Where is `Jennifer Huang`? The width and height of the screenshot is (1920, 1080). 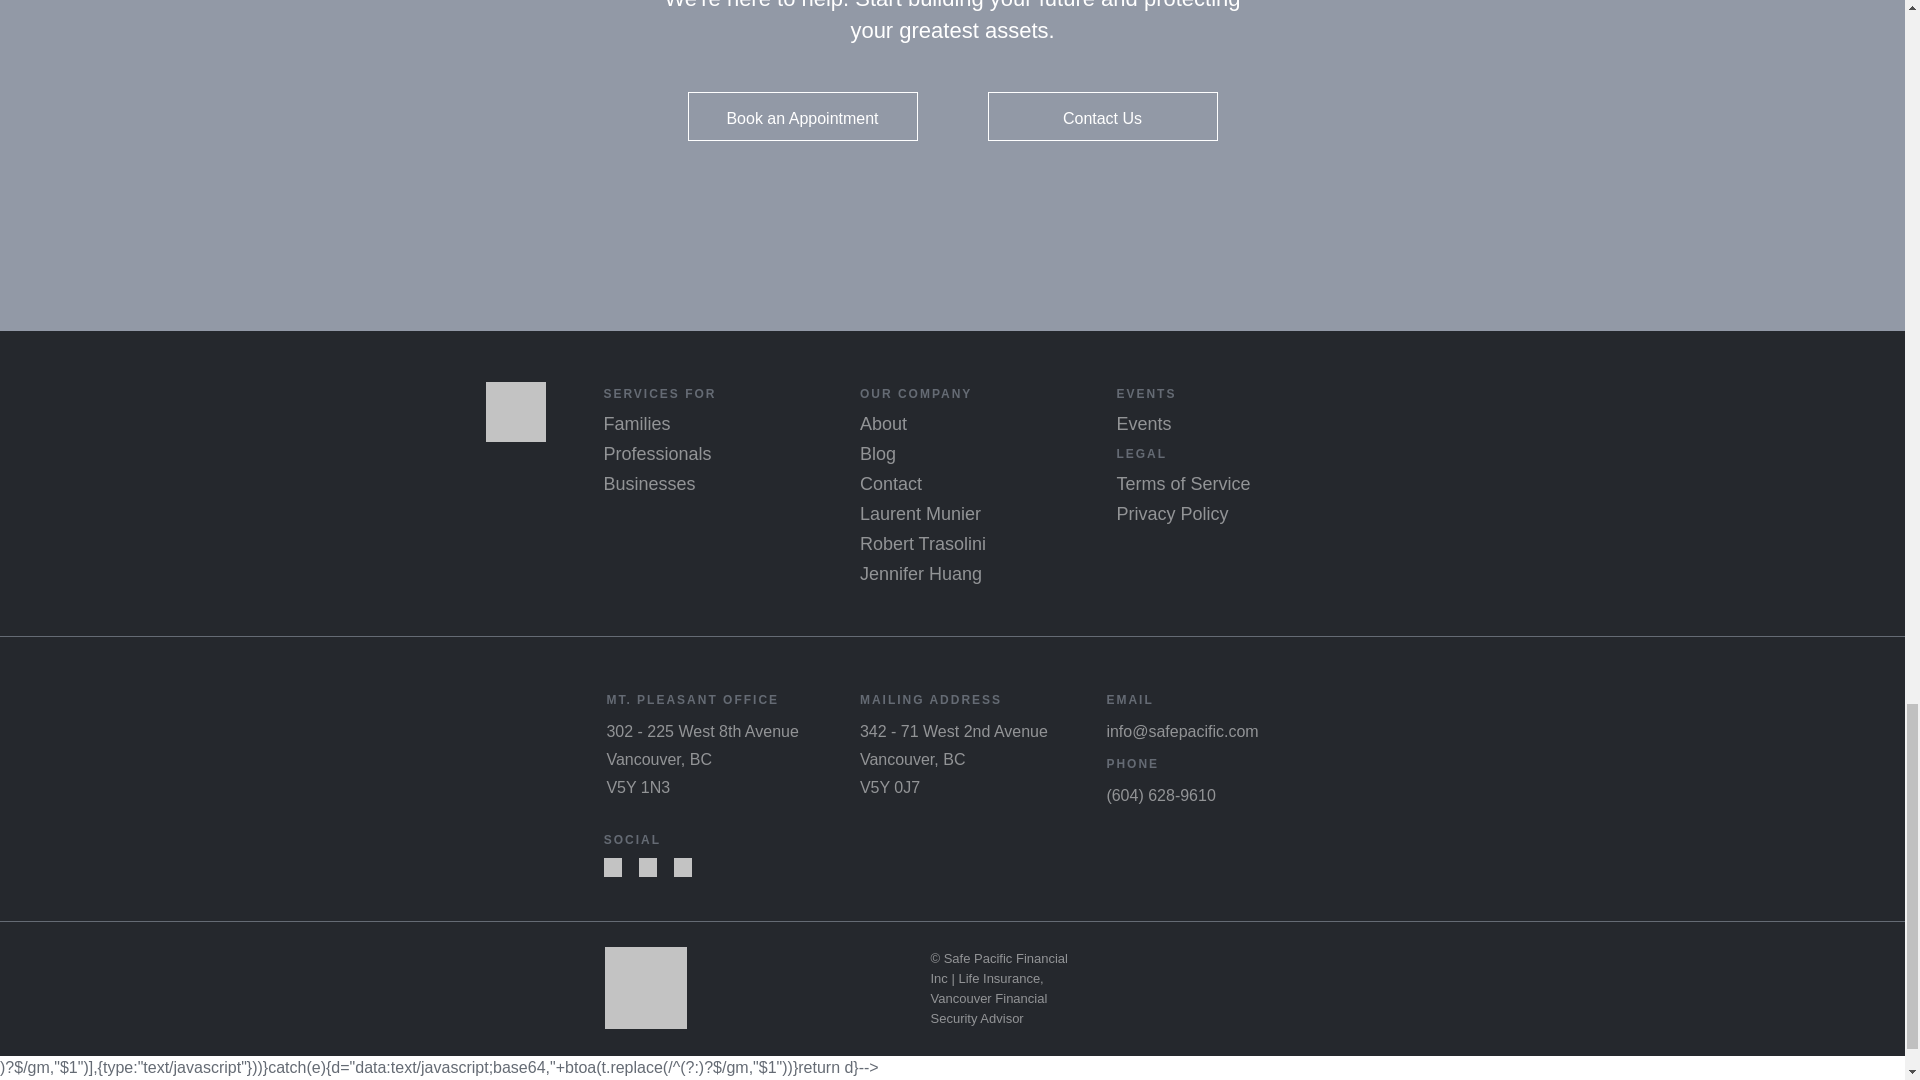 Jennifer Huang is located at coordinates (920, 574).